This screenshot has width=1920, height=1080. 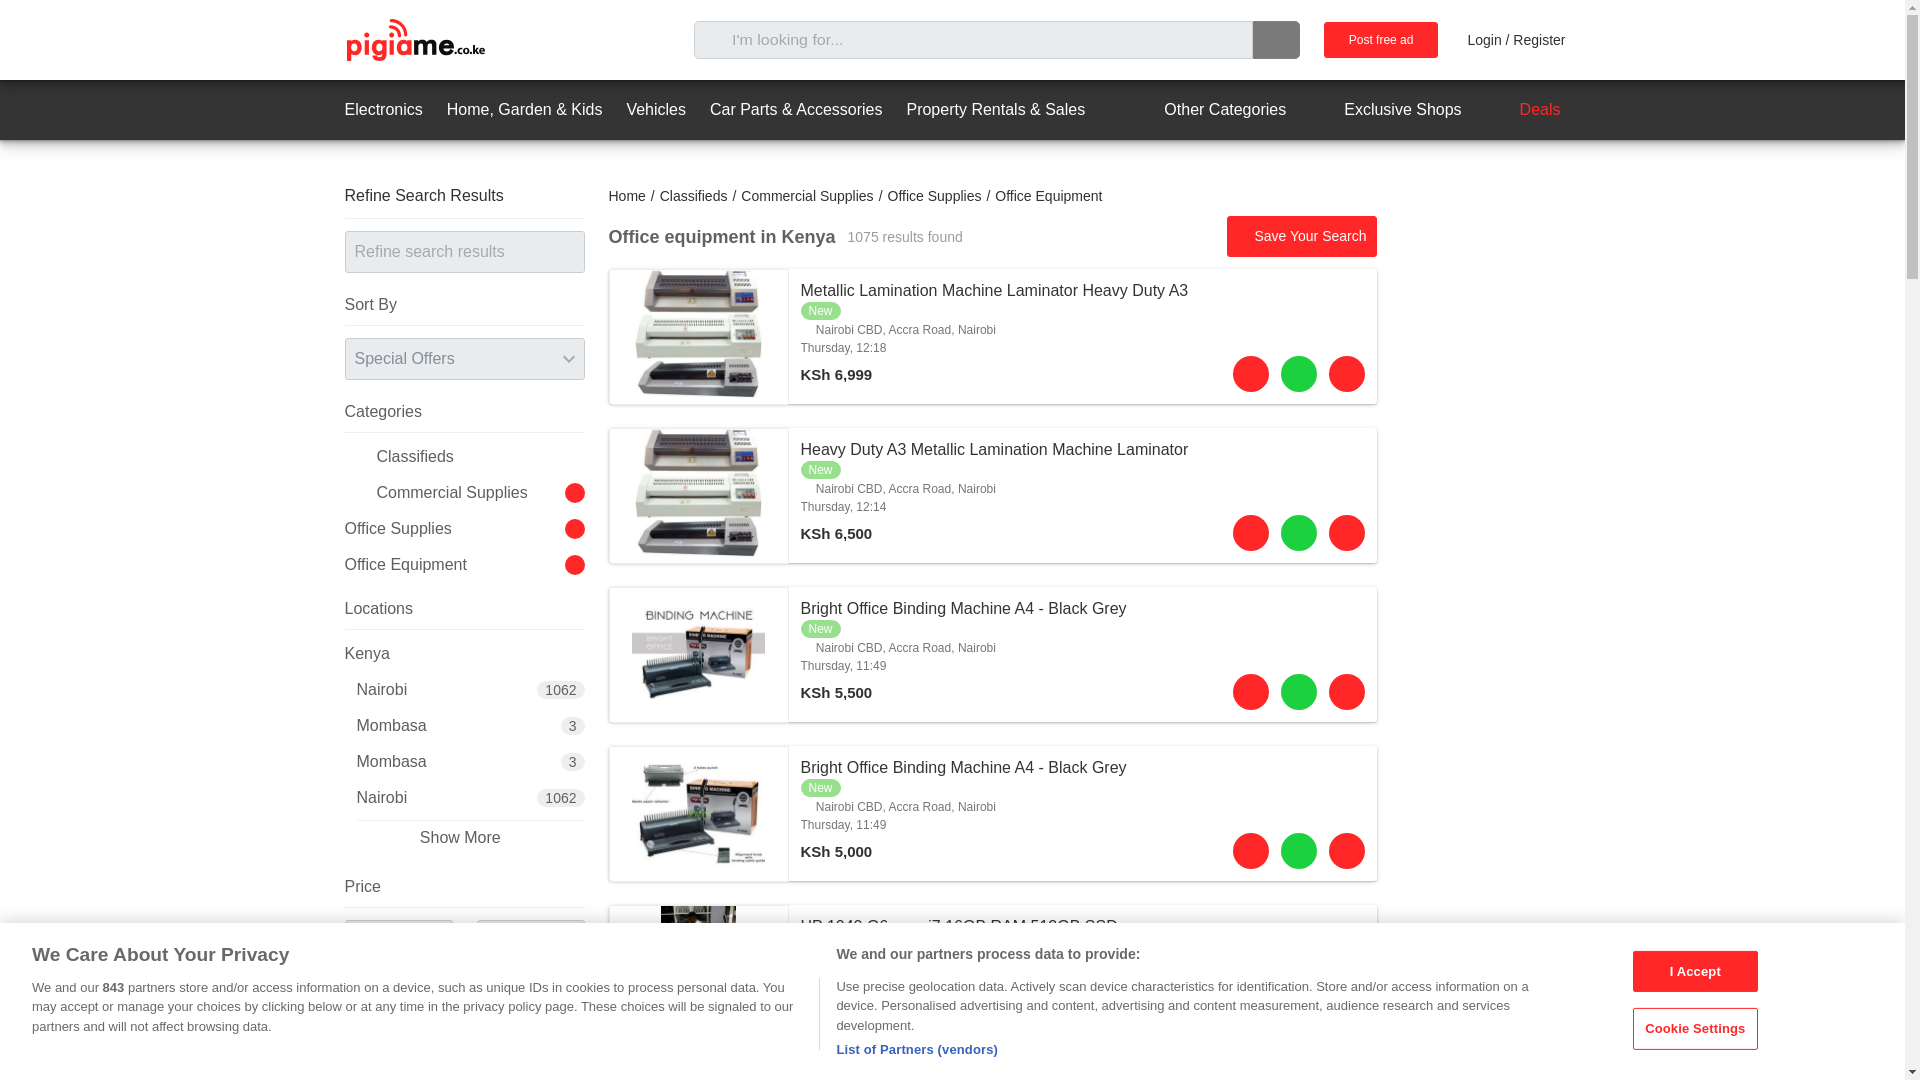 What do you see at coordinates (807, 196) in the screenshot?
I see `Commercial Supplies` at bounding box center [807, 196].